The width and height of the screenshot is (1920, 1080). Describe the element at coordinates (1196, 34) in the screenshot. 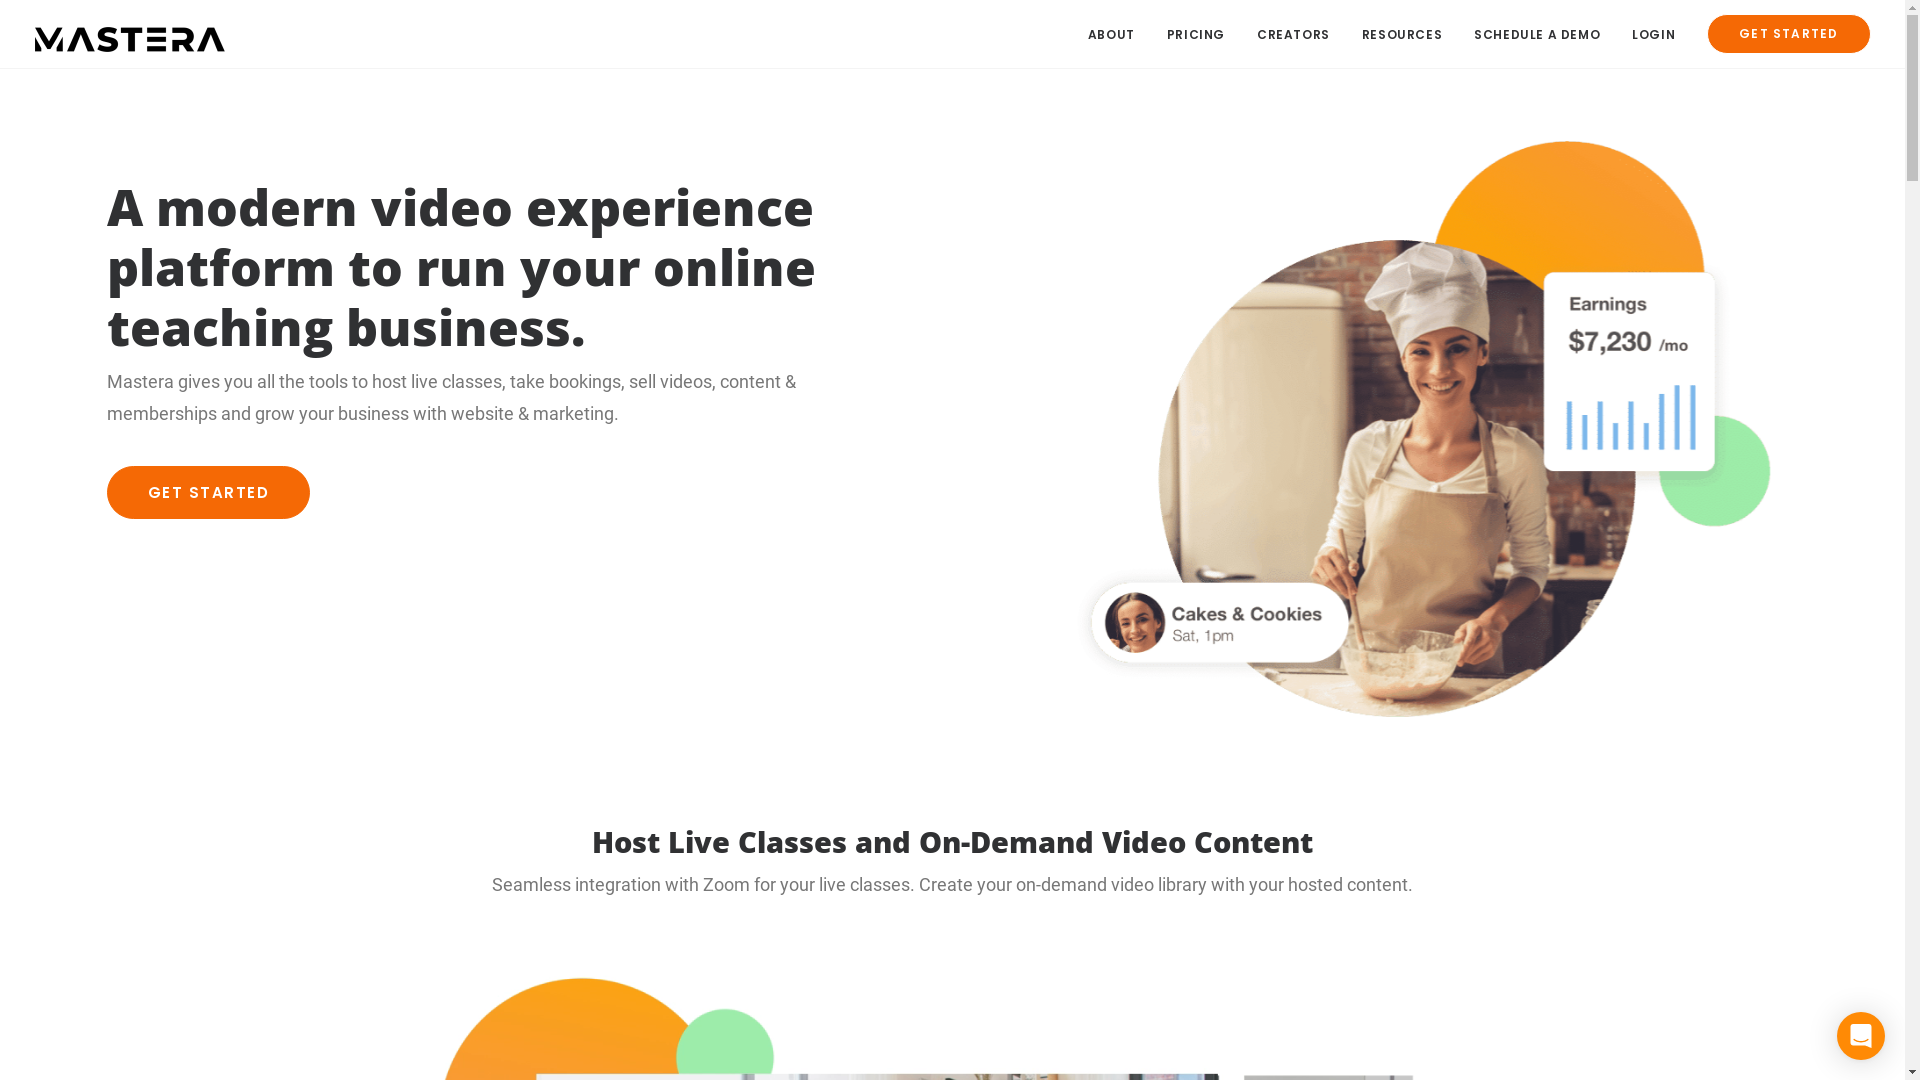

I see `PRICING` at that location.